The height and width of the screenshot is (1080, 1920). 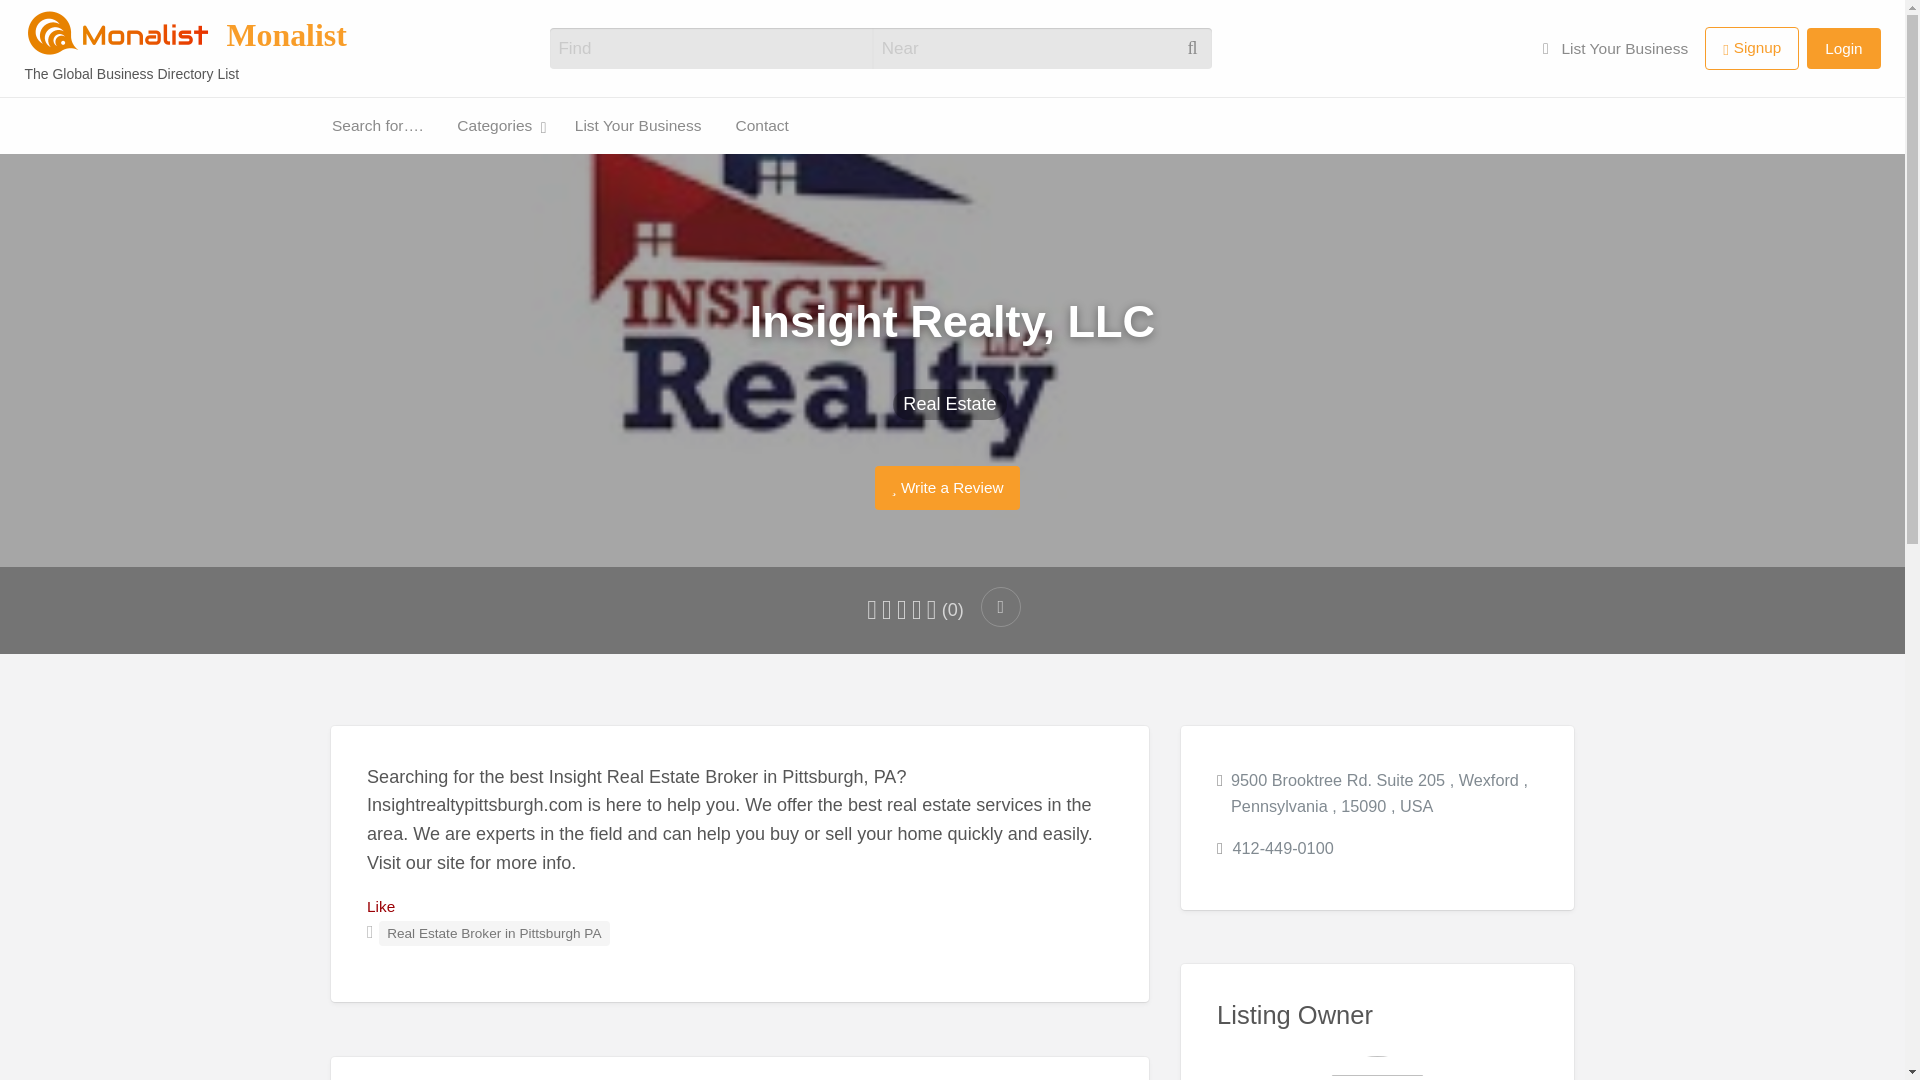 What do you see at coordinates (932, 610) in the screenshot?
I see `No rating` at bounding box center [932, 610].